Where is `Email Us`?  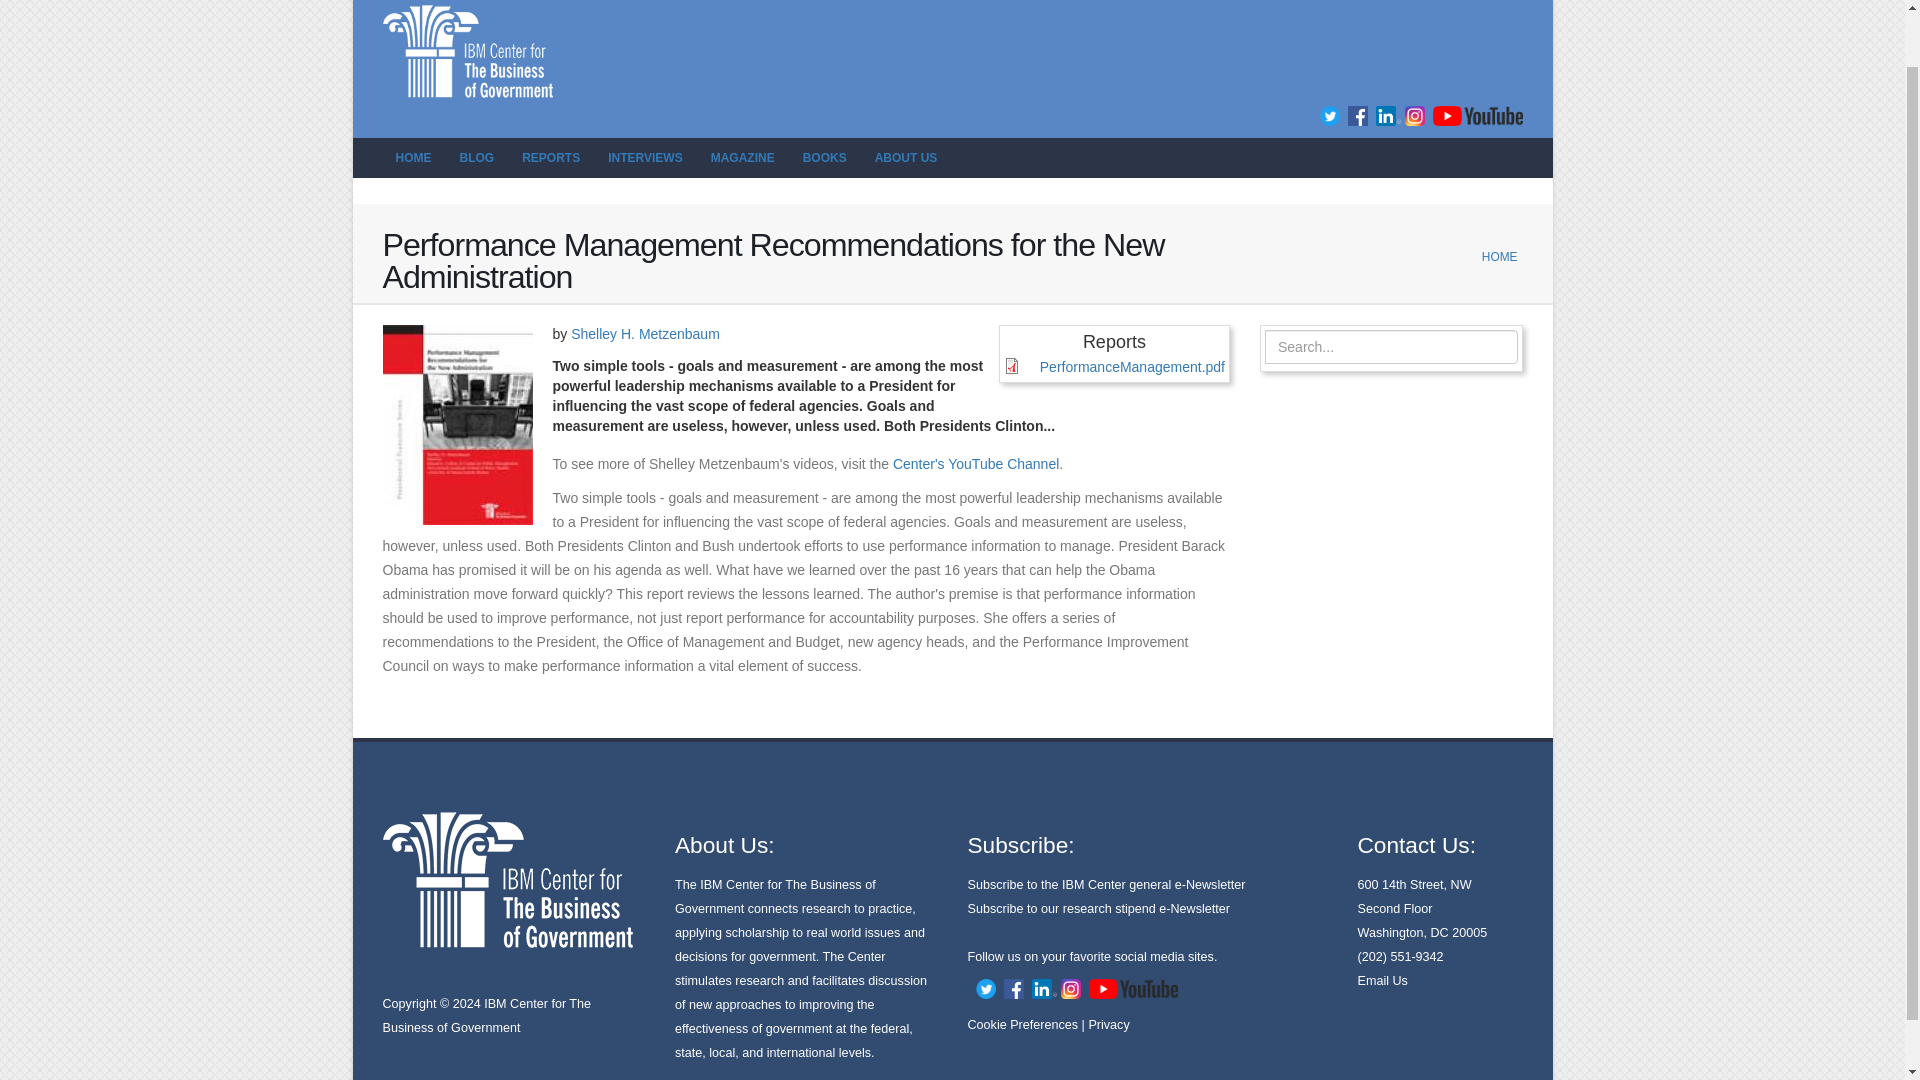 Email Us is located at coordinates (1382, 981).